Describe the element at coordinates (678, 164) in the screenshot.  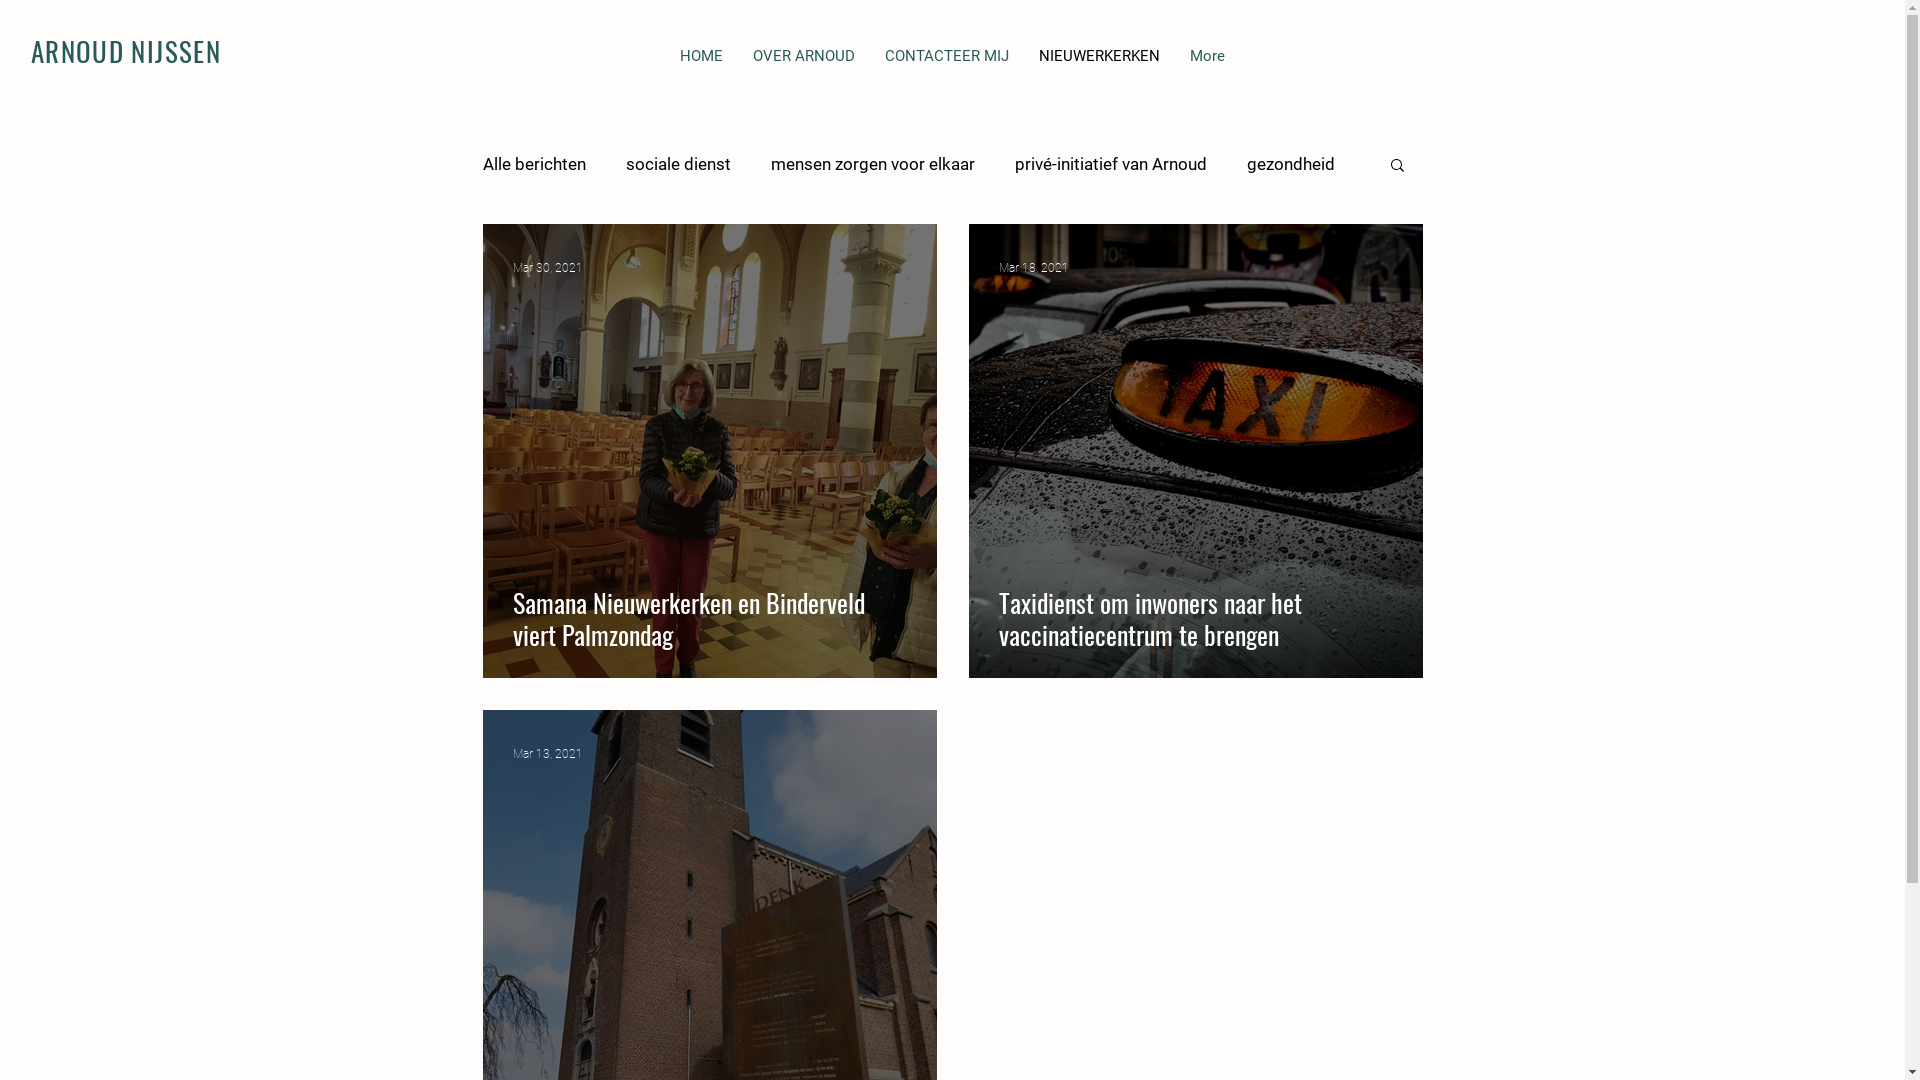
I see `sociale dienst` at that location.